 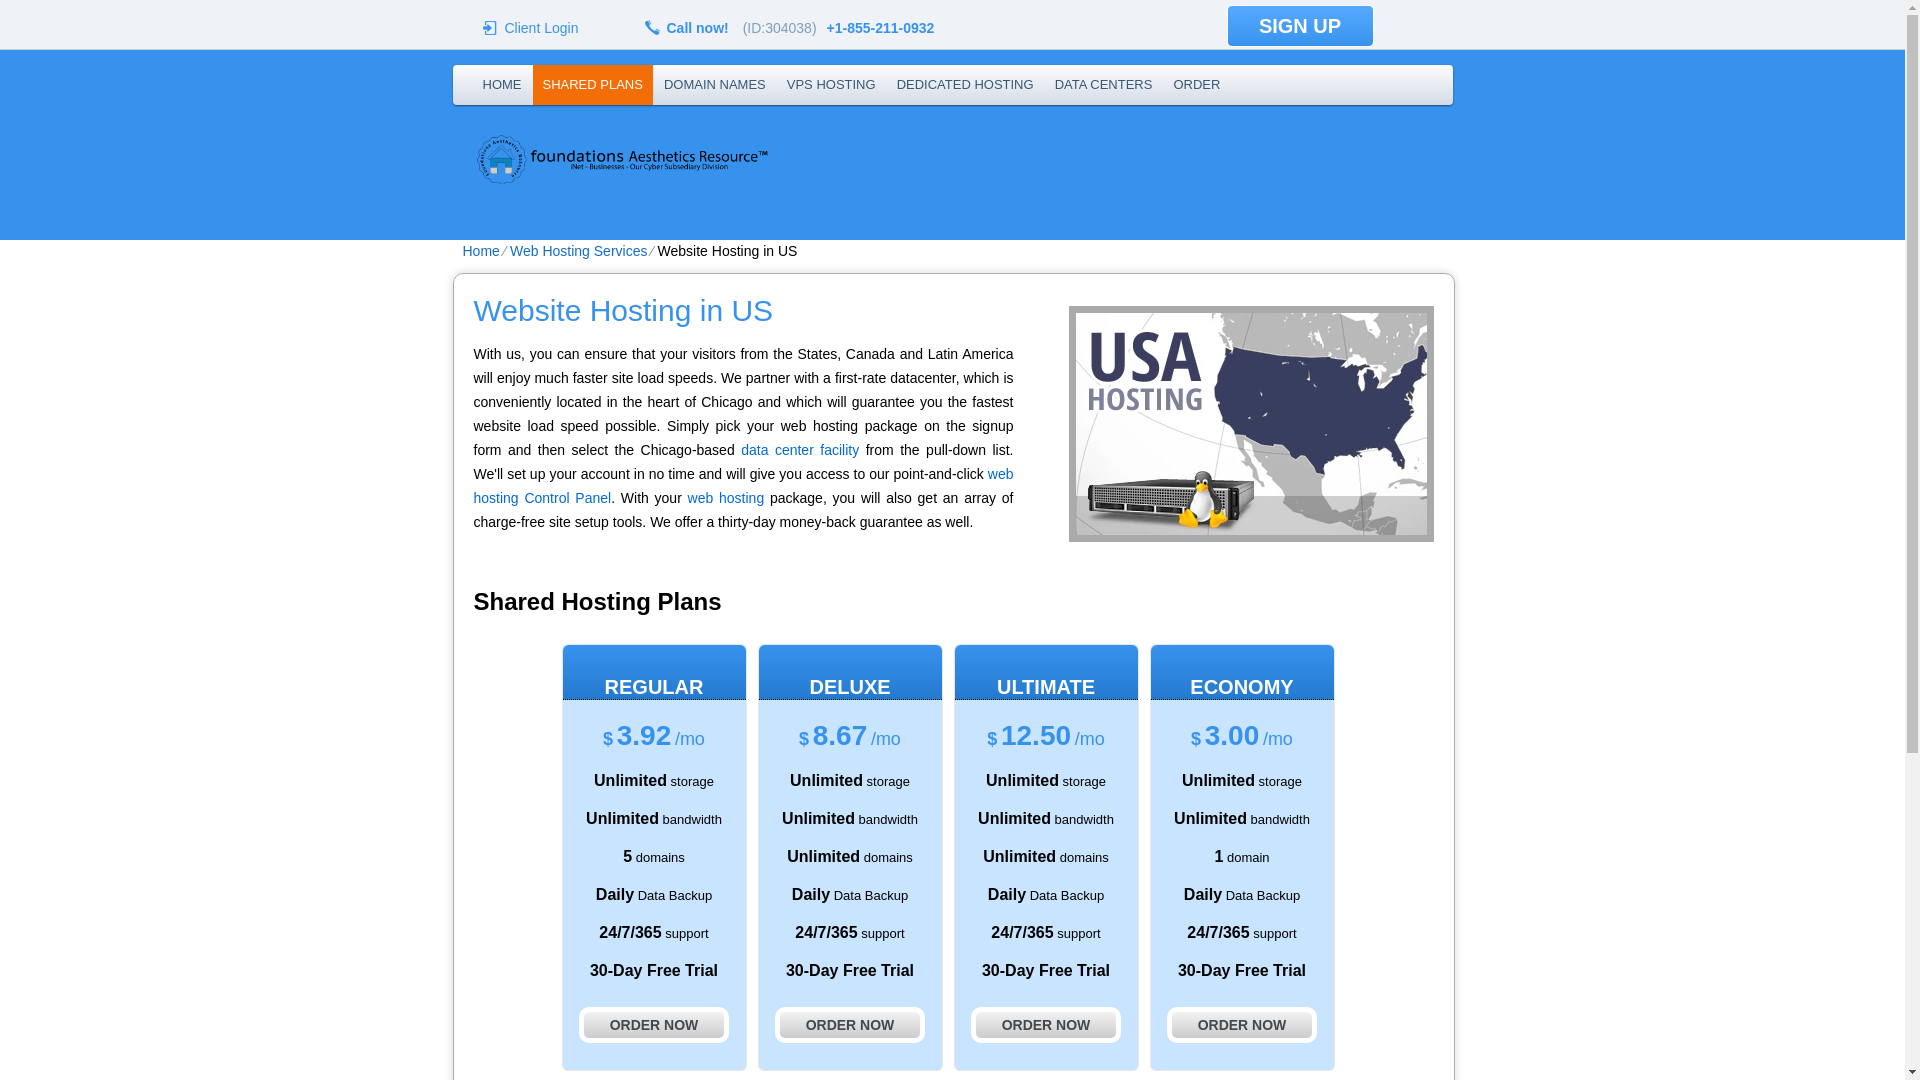 I want to click on ORDER NOW, so click(x=1242, y=1024).